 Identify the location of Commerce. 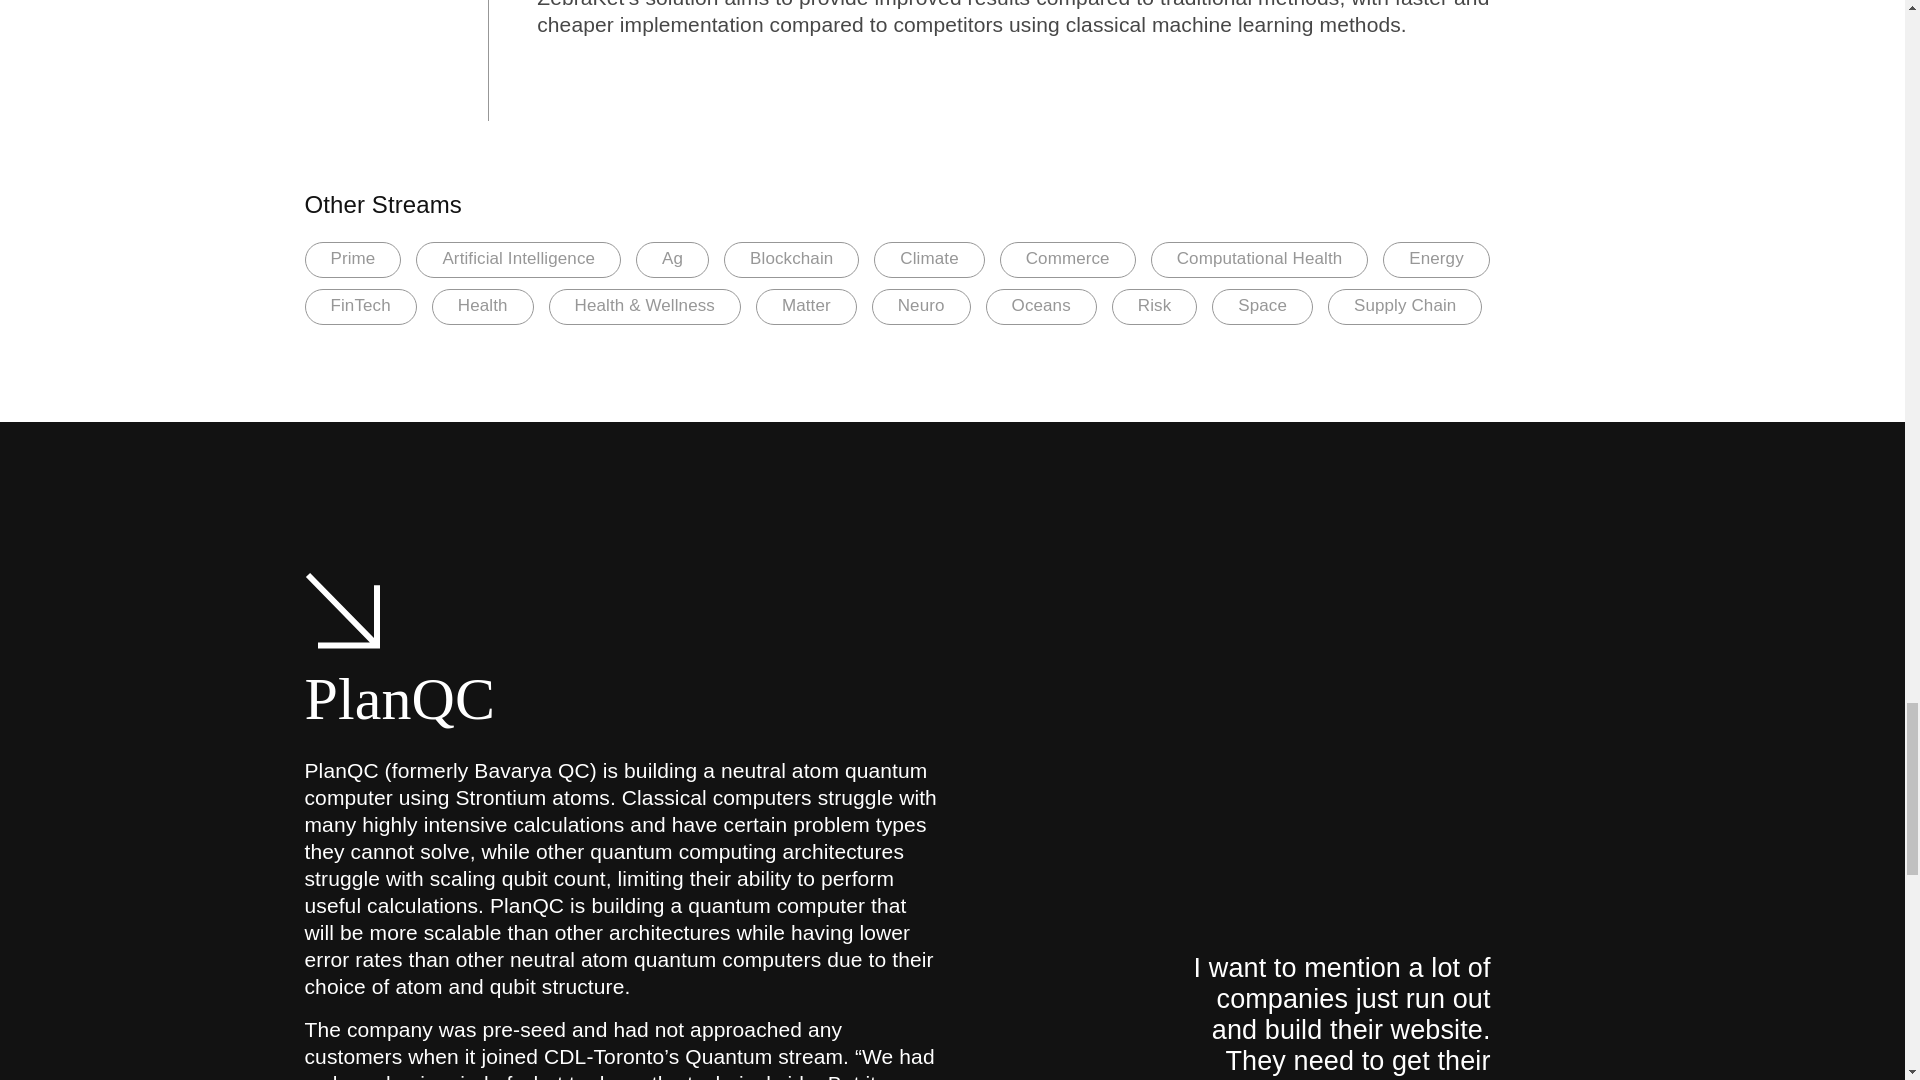
(1068, 259).